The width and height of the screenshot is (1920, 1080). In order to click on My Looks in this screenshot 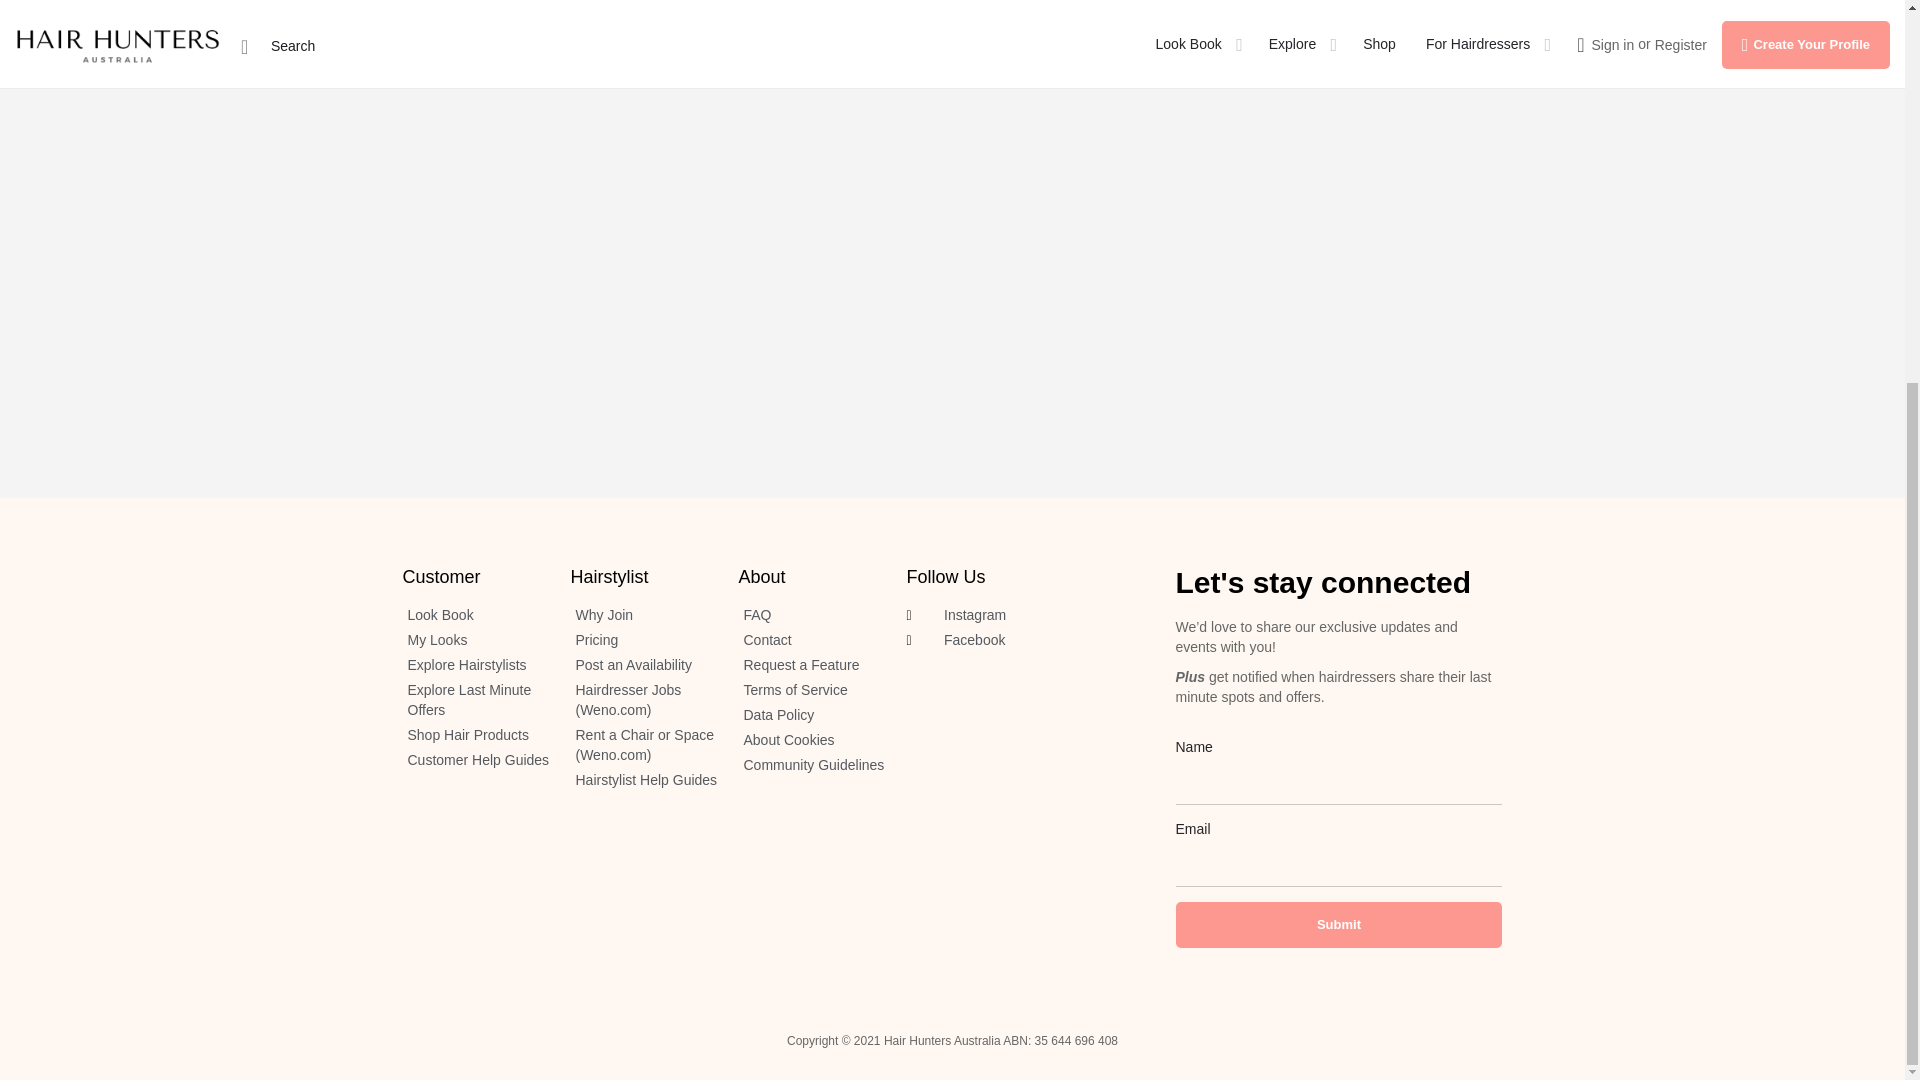, I will do `click(475, 640)`.